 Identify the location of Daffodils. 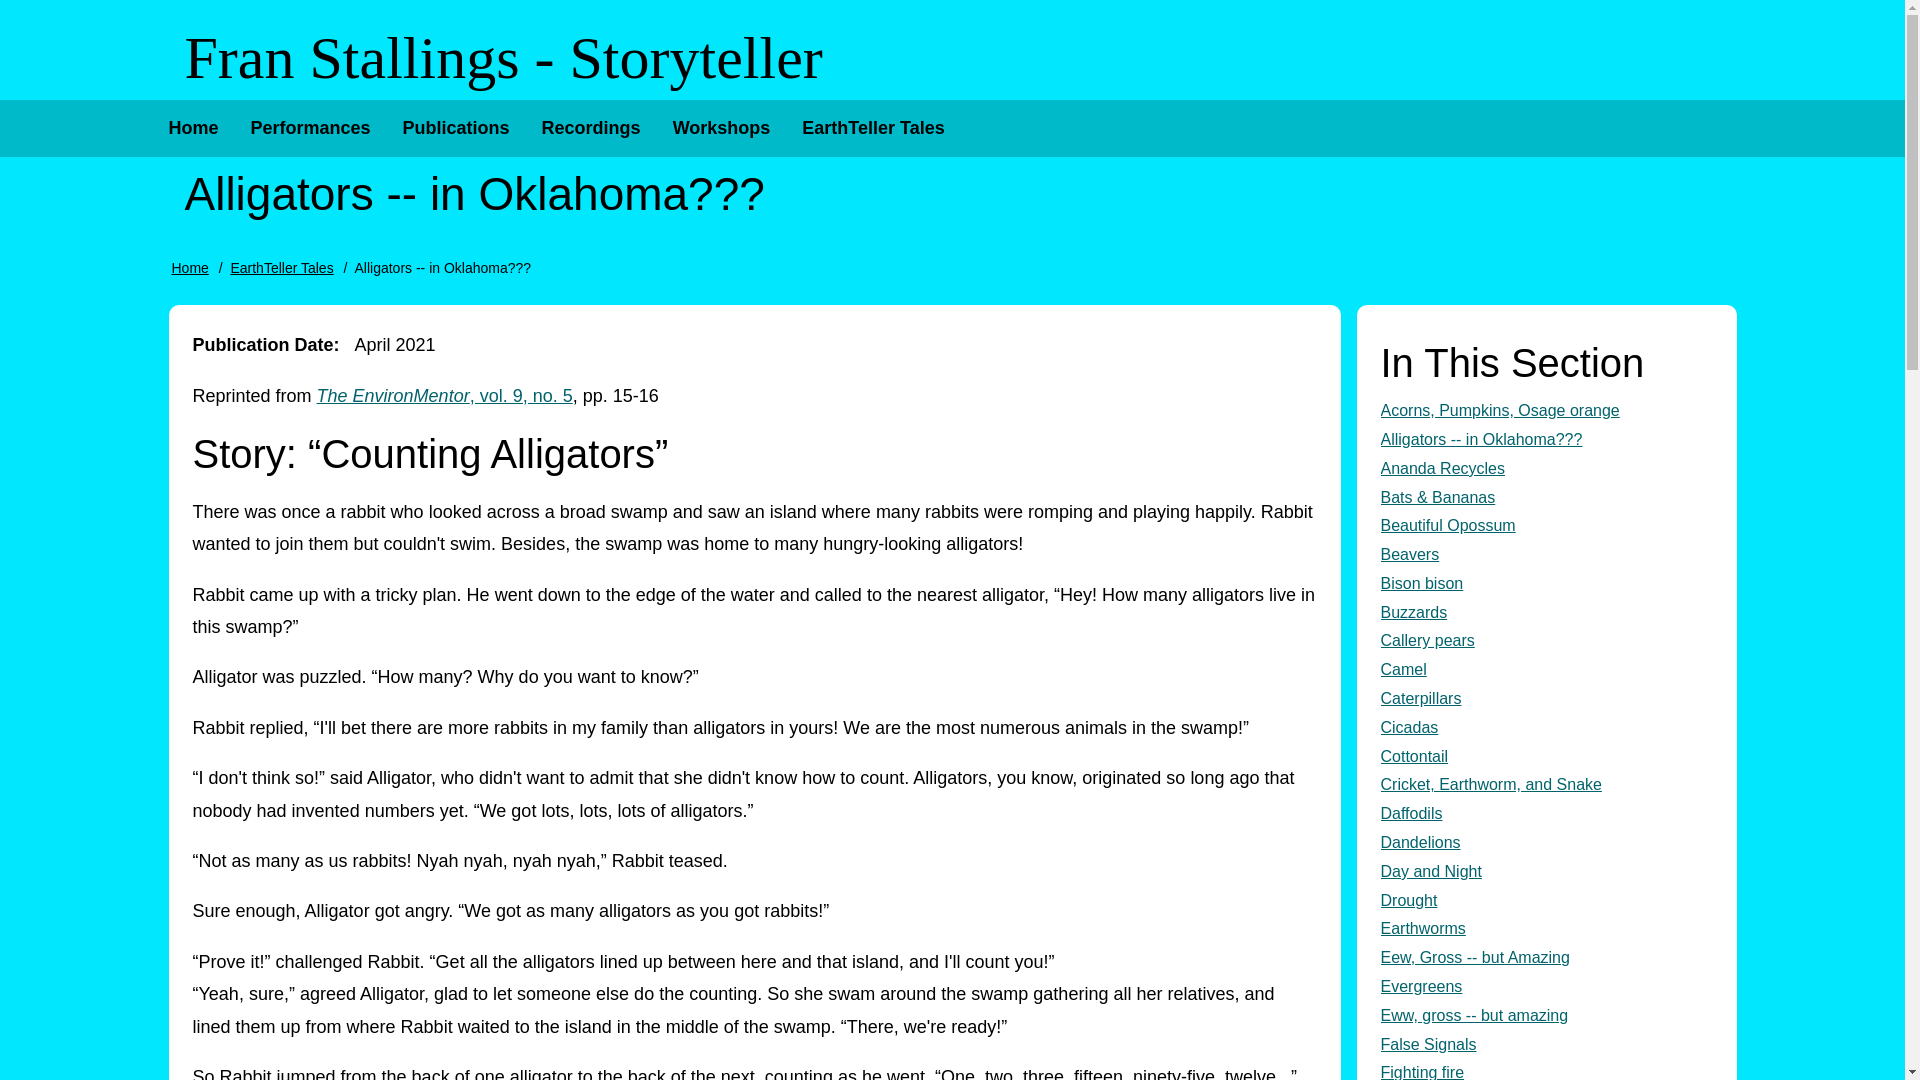
(1546, 814).